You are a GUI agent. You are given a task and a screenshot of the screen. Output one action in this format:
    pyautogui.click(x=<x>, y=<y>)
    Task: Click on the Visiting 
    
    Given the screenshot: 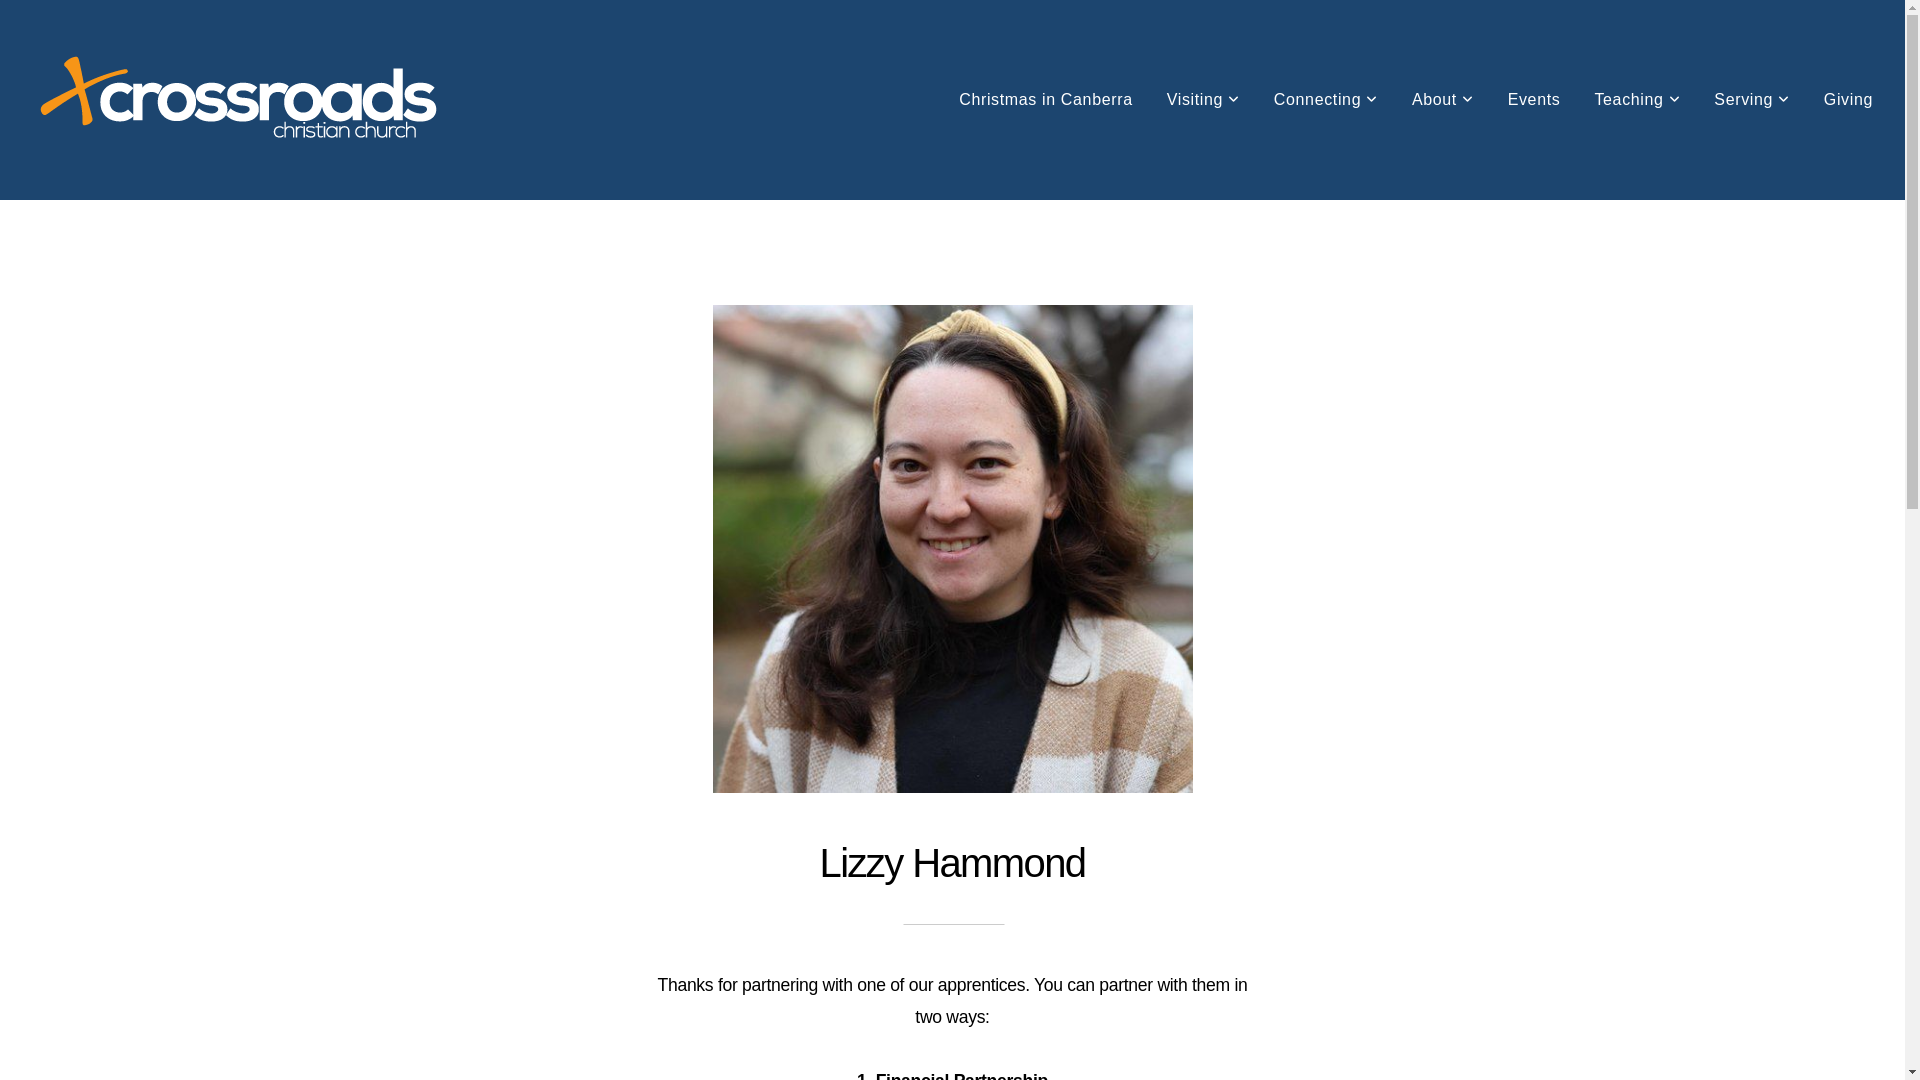 What is the action you would take?
    pyautogui.click(x=1204, y=100)
    